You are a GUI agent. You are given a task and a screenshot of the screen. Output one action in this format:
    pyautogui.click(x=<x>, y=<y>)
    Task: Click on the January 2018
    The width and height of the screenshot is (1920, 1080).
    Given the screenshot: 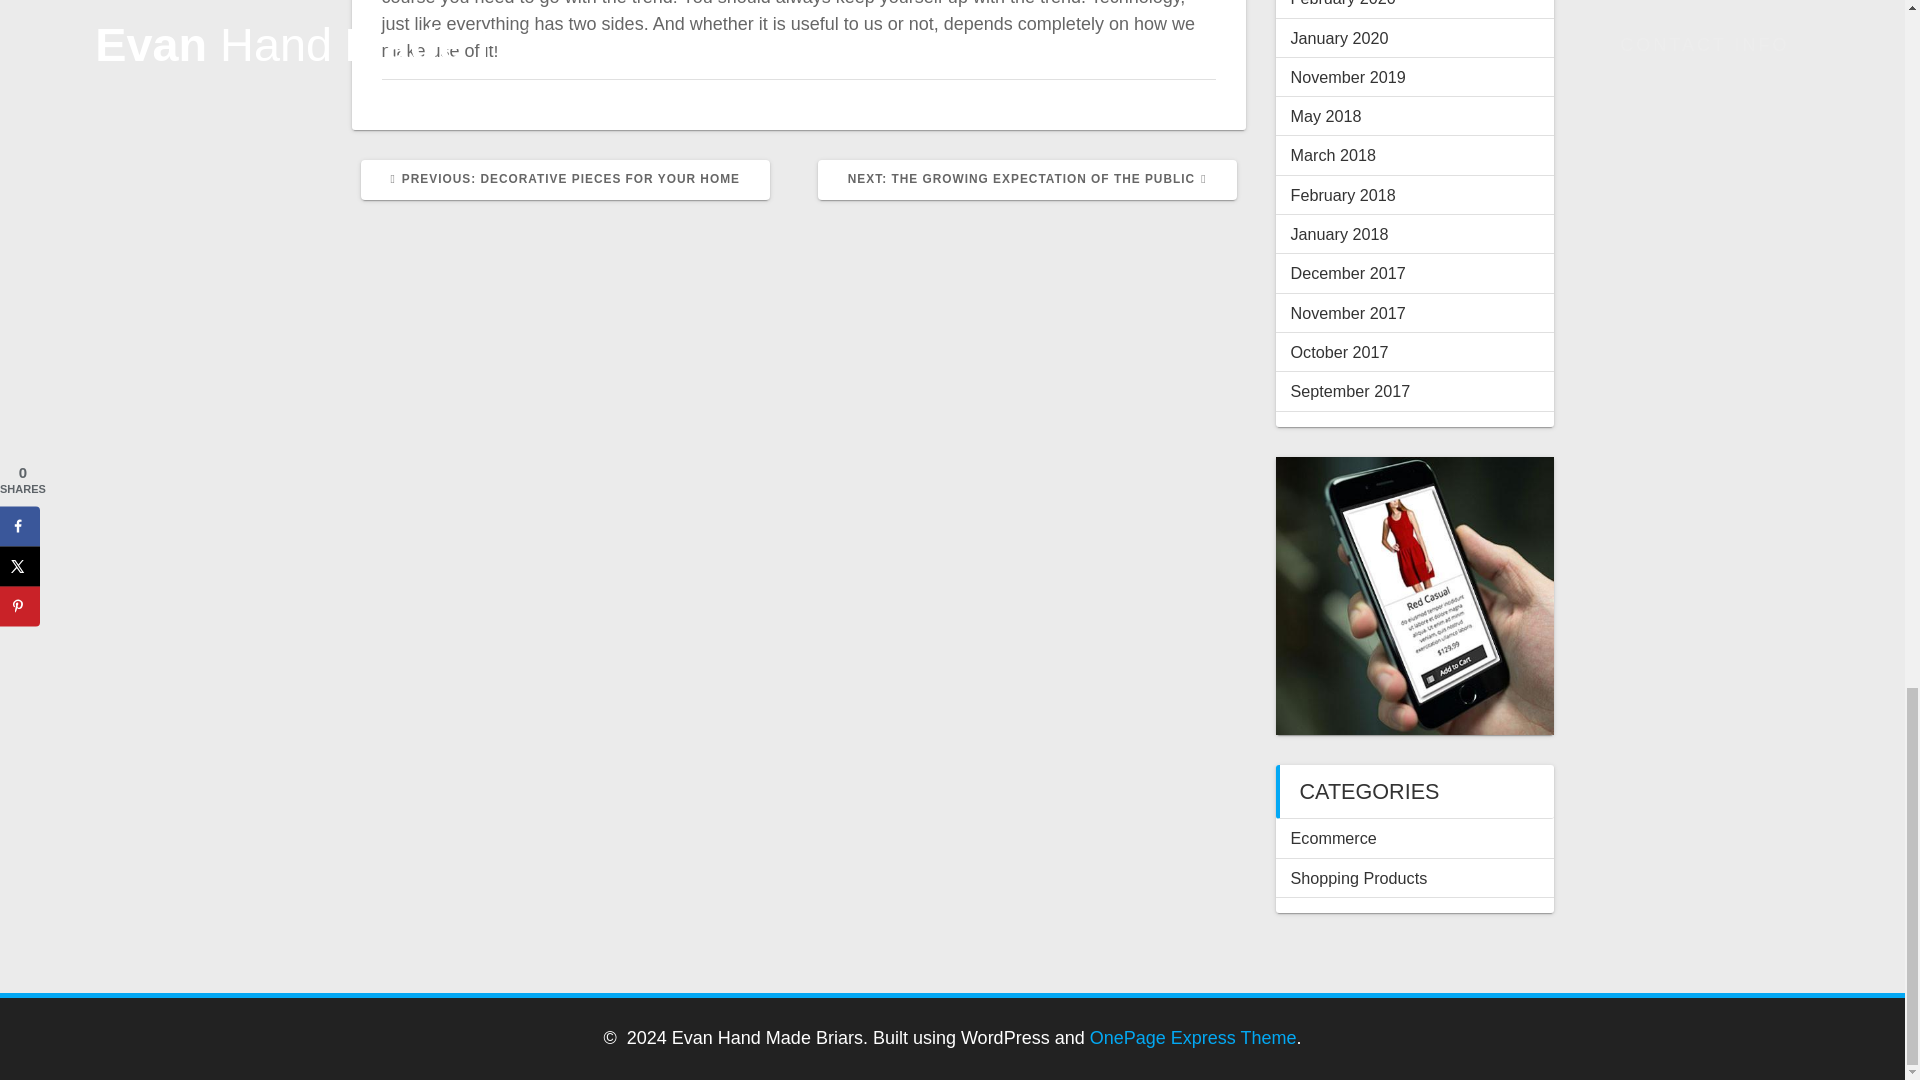 What is the action you would take?
    pyautogui.click(x=1348, y=77)
    